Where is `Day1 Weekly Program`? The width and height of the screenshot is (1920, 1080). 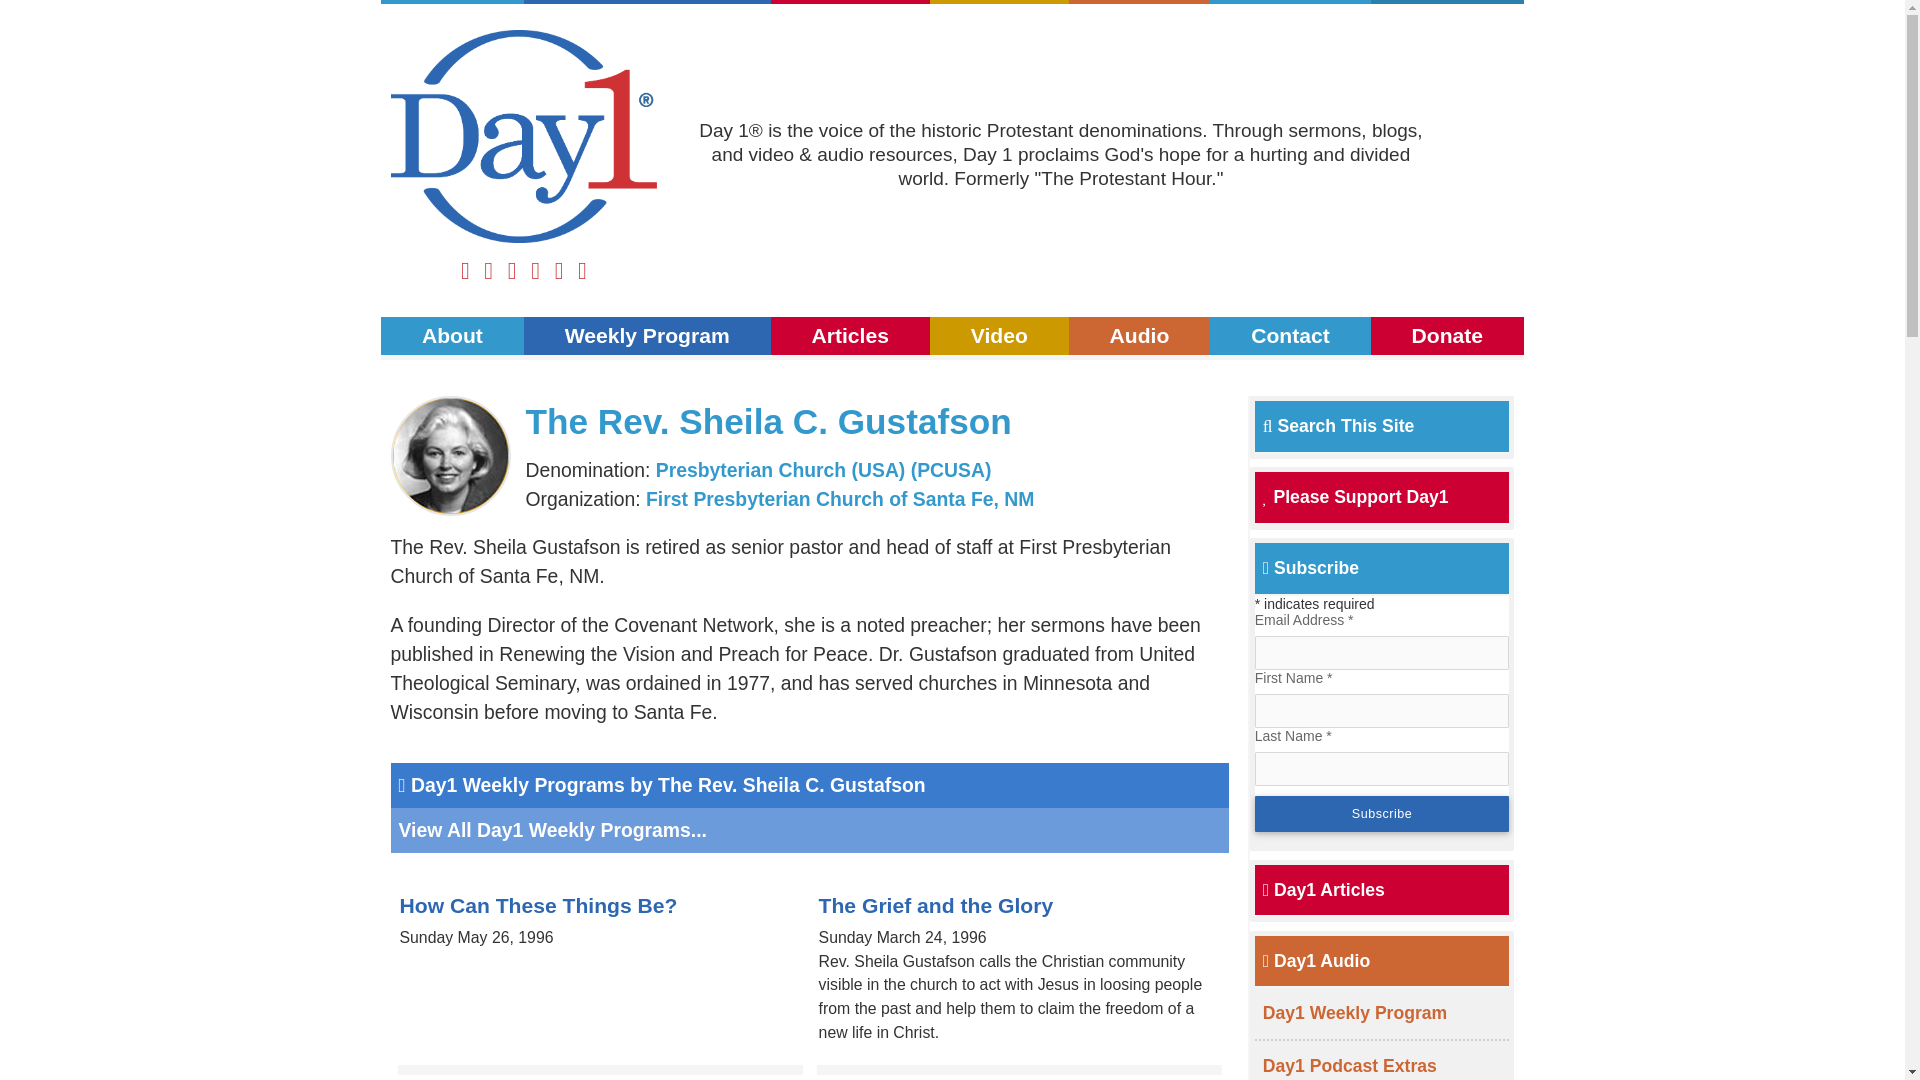 Day1 Weekly Program is located at coordinates (648, 2).